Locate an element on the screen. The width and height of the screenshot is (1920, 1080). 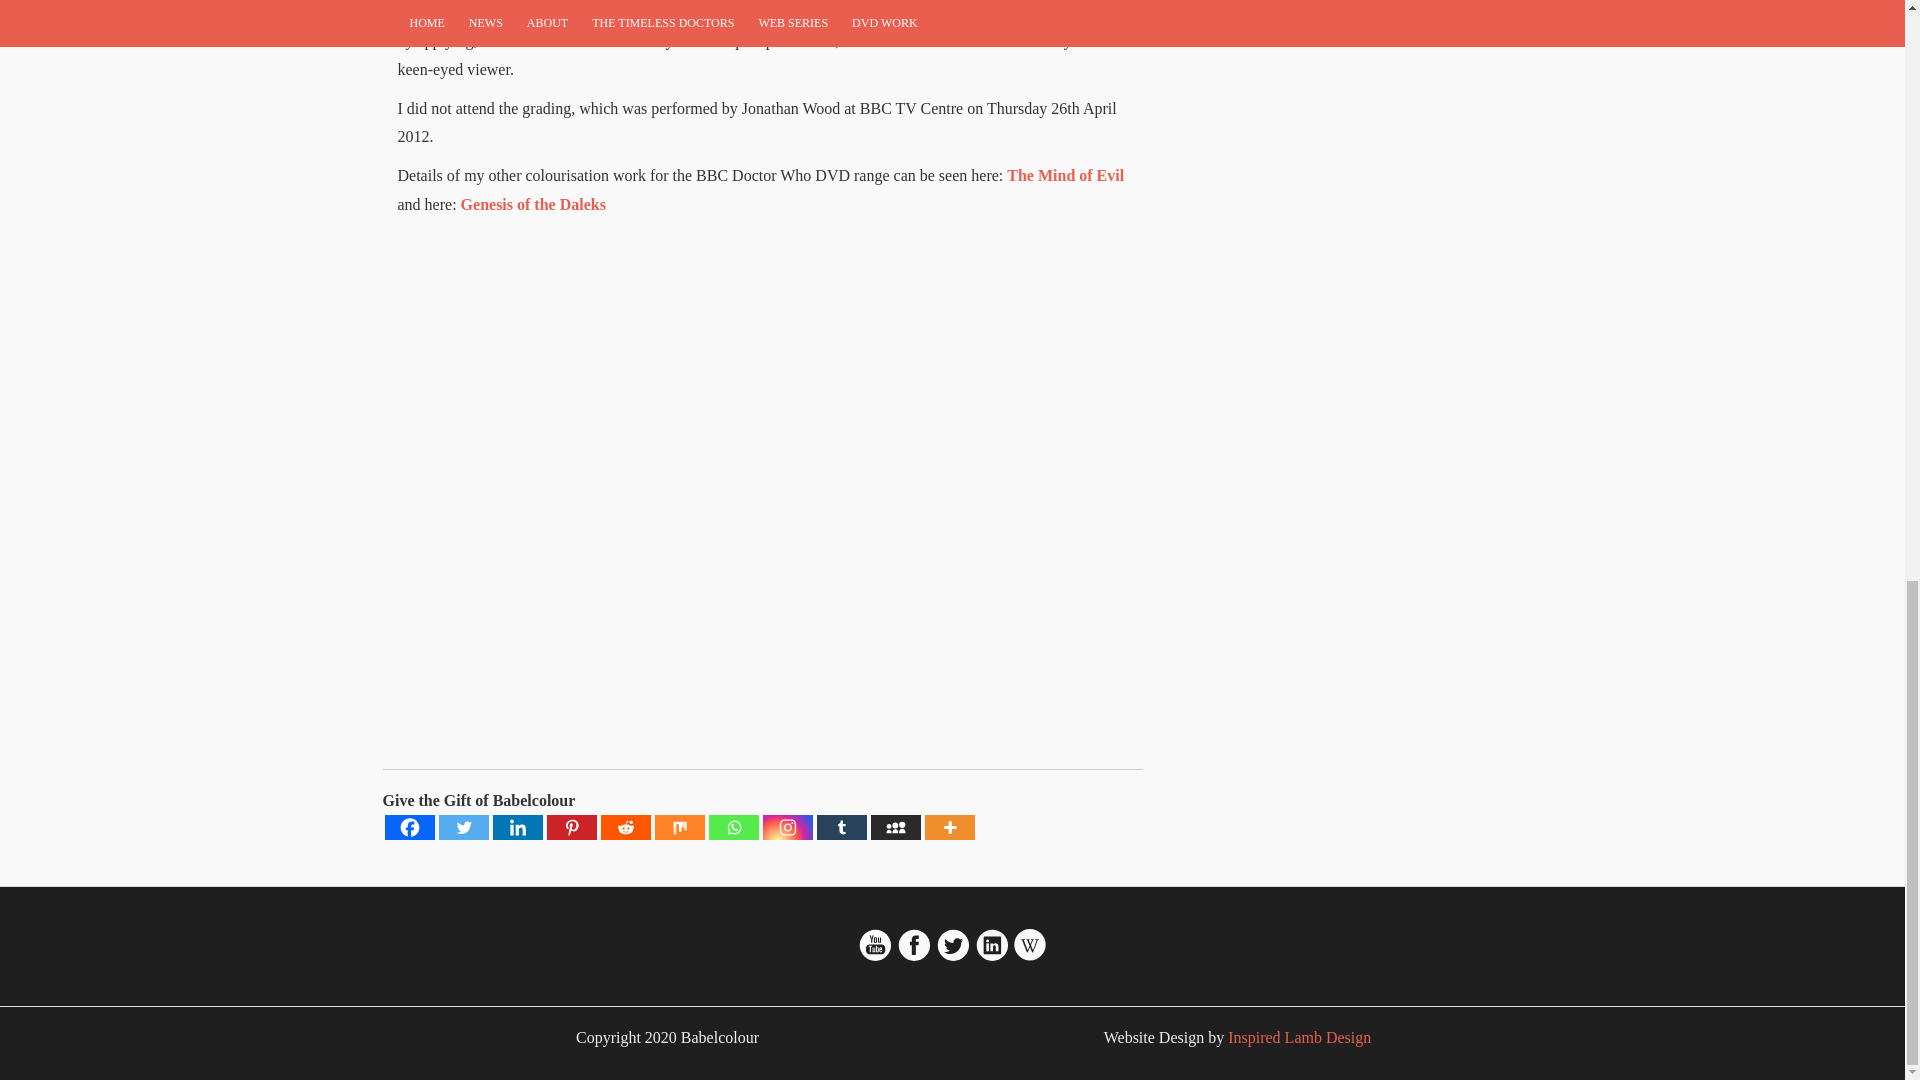
Reddit is located at coordinates (624, 828).